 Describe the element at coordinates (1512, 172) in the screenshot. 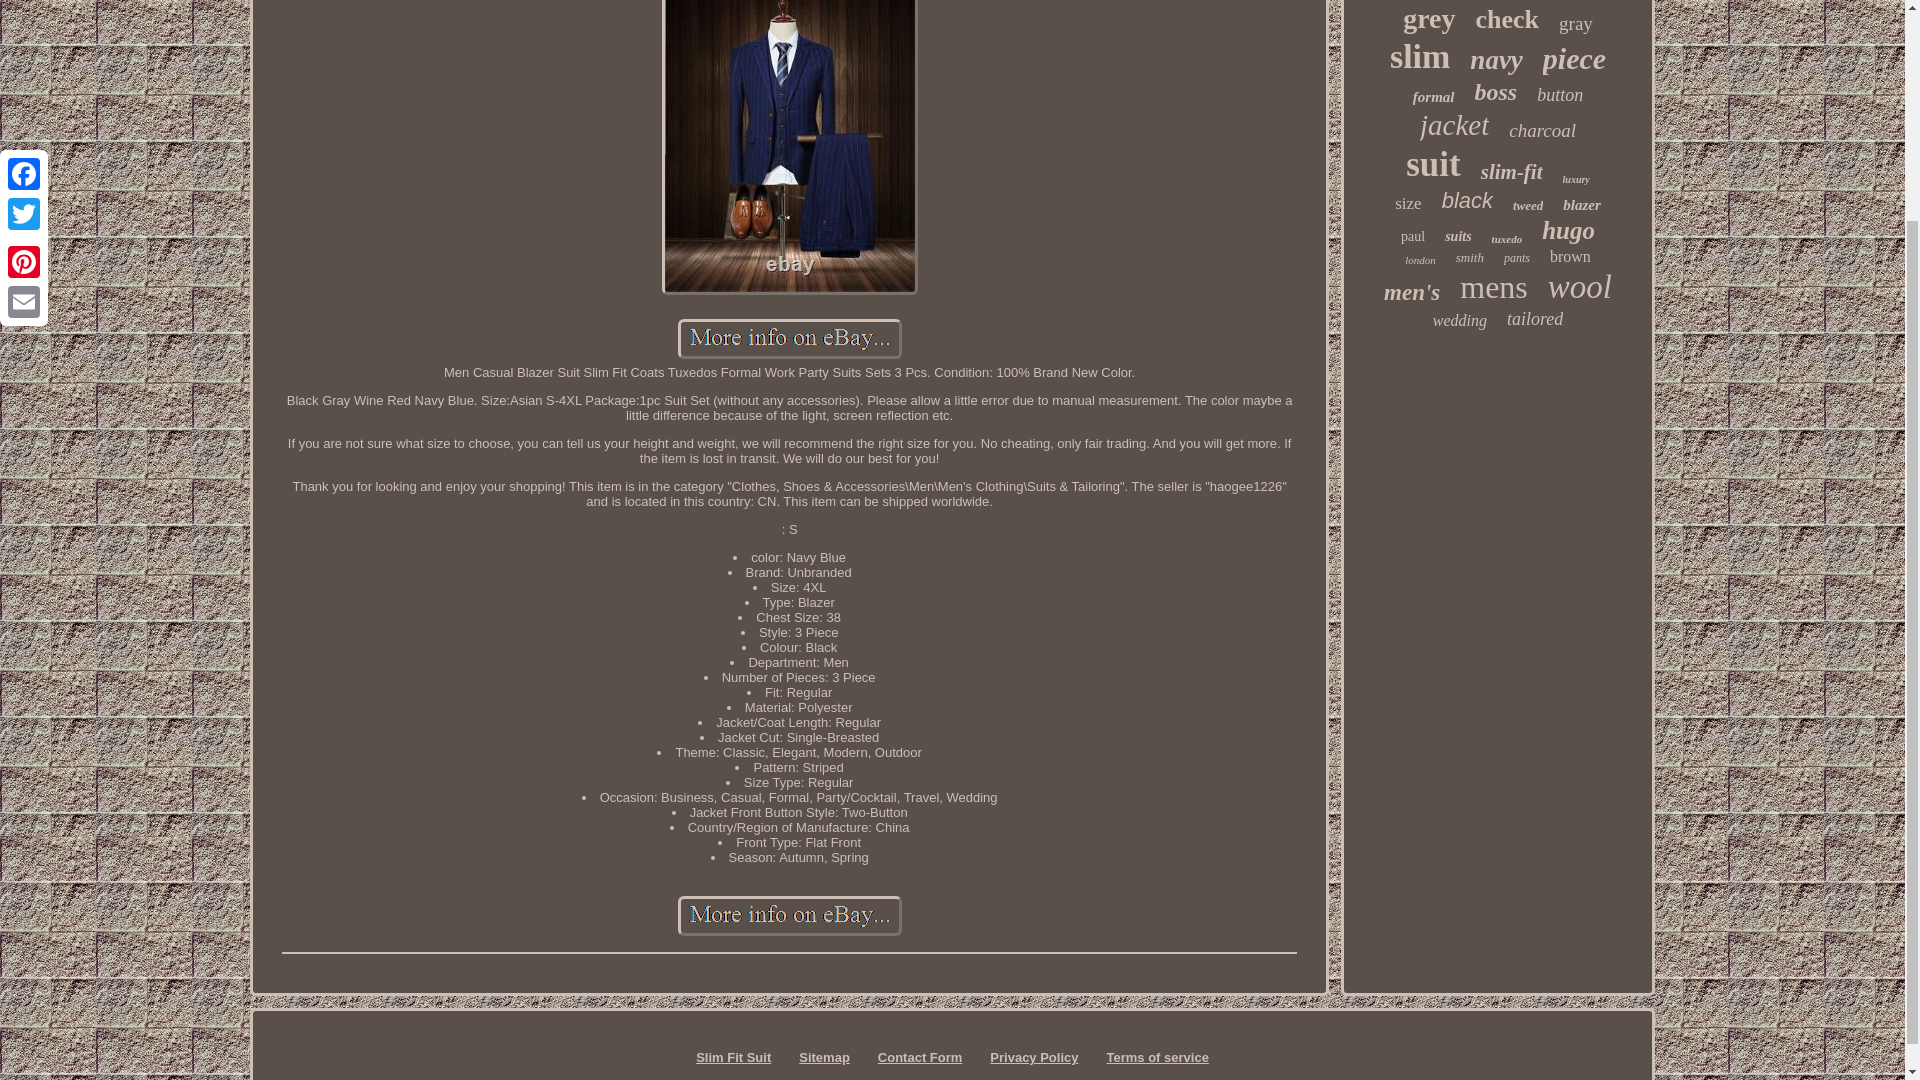

I see `slim-fit` at that location.